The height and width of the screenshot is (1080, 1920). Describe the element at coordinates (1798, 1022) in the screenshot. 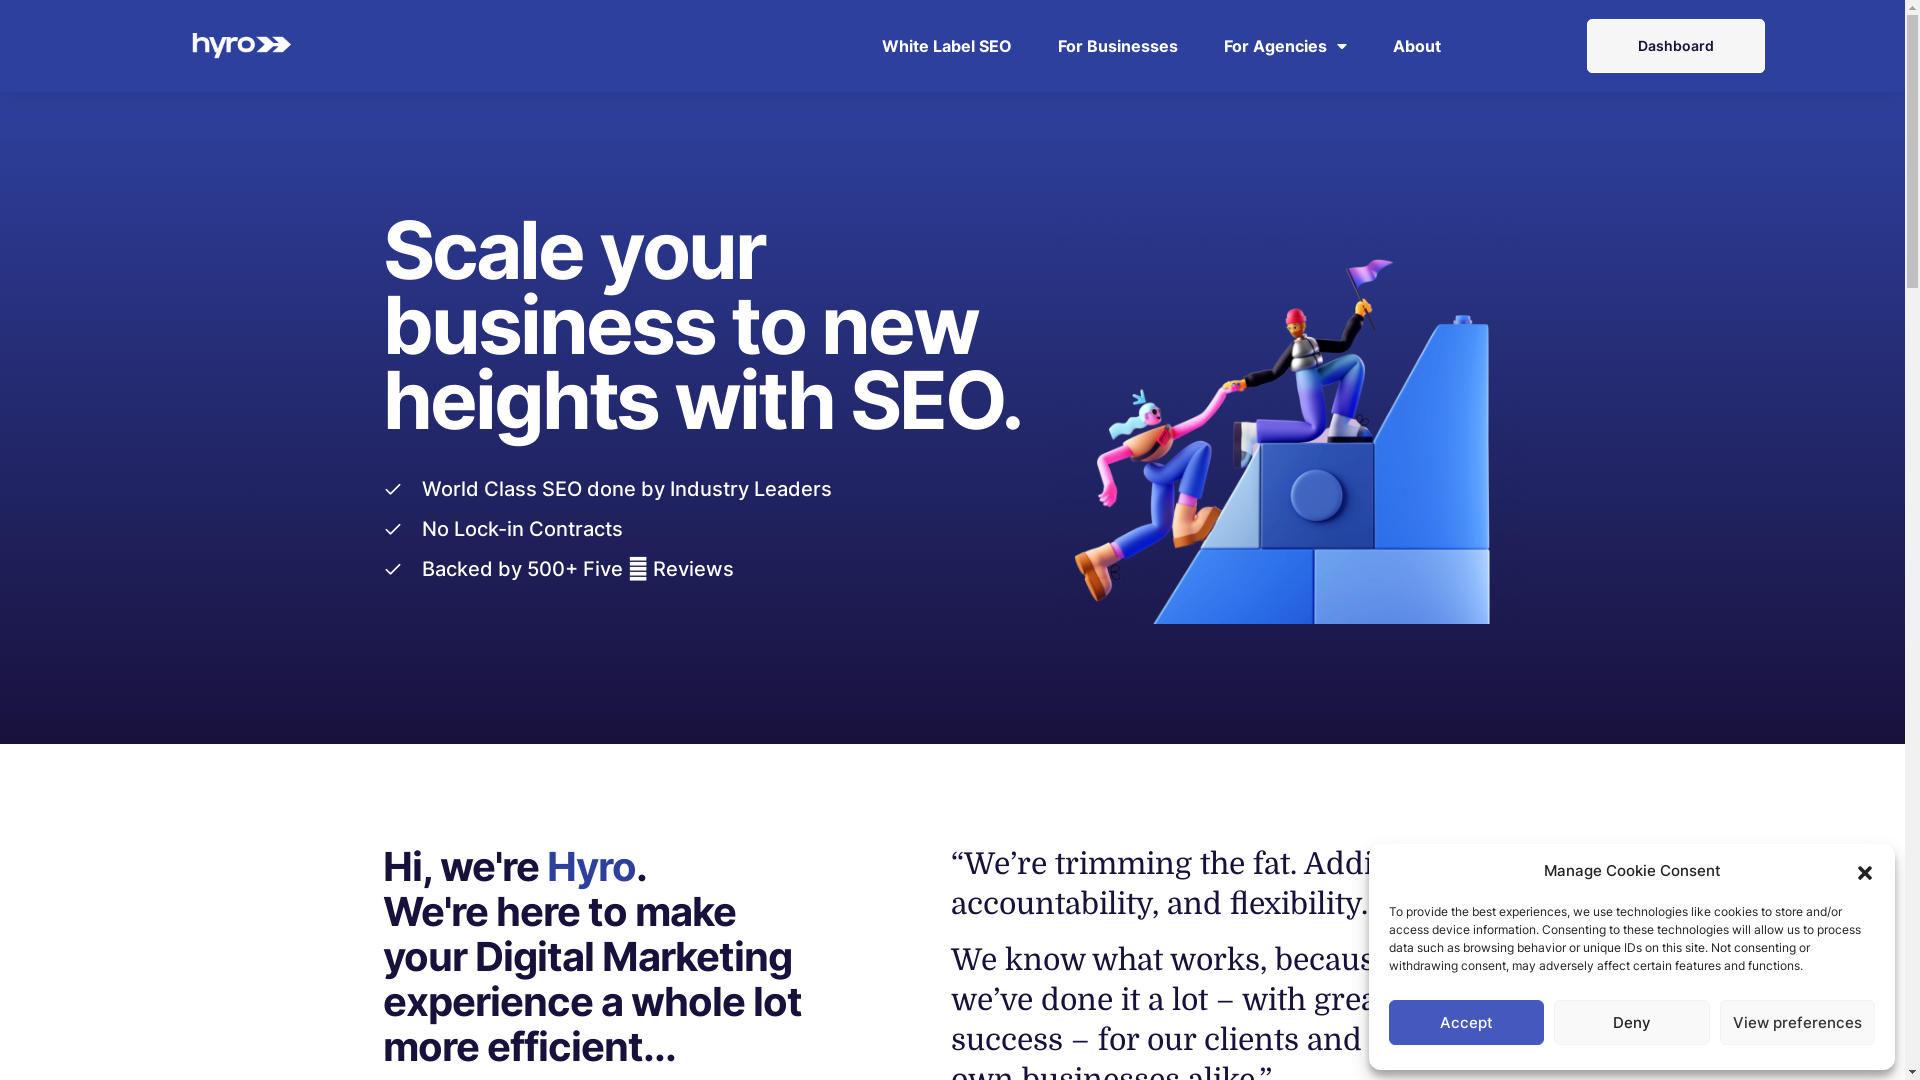

I see `View preferences` at that location.